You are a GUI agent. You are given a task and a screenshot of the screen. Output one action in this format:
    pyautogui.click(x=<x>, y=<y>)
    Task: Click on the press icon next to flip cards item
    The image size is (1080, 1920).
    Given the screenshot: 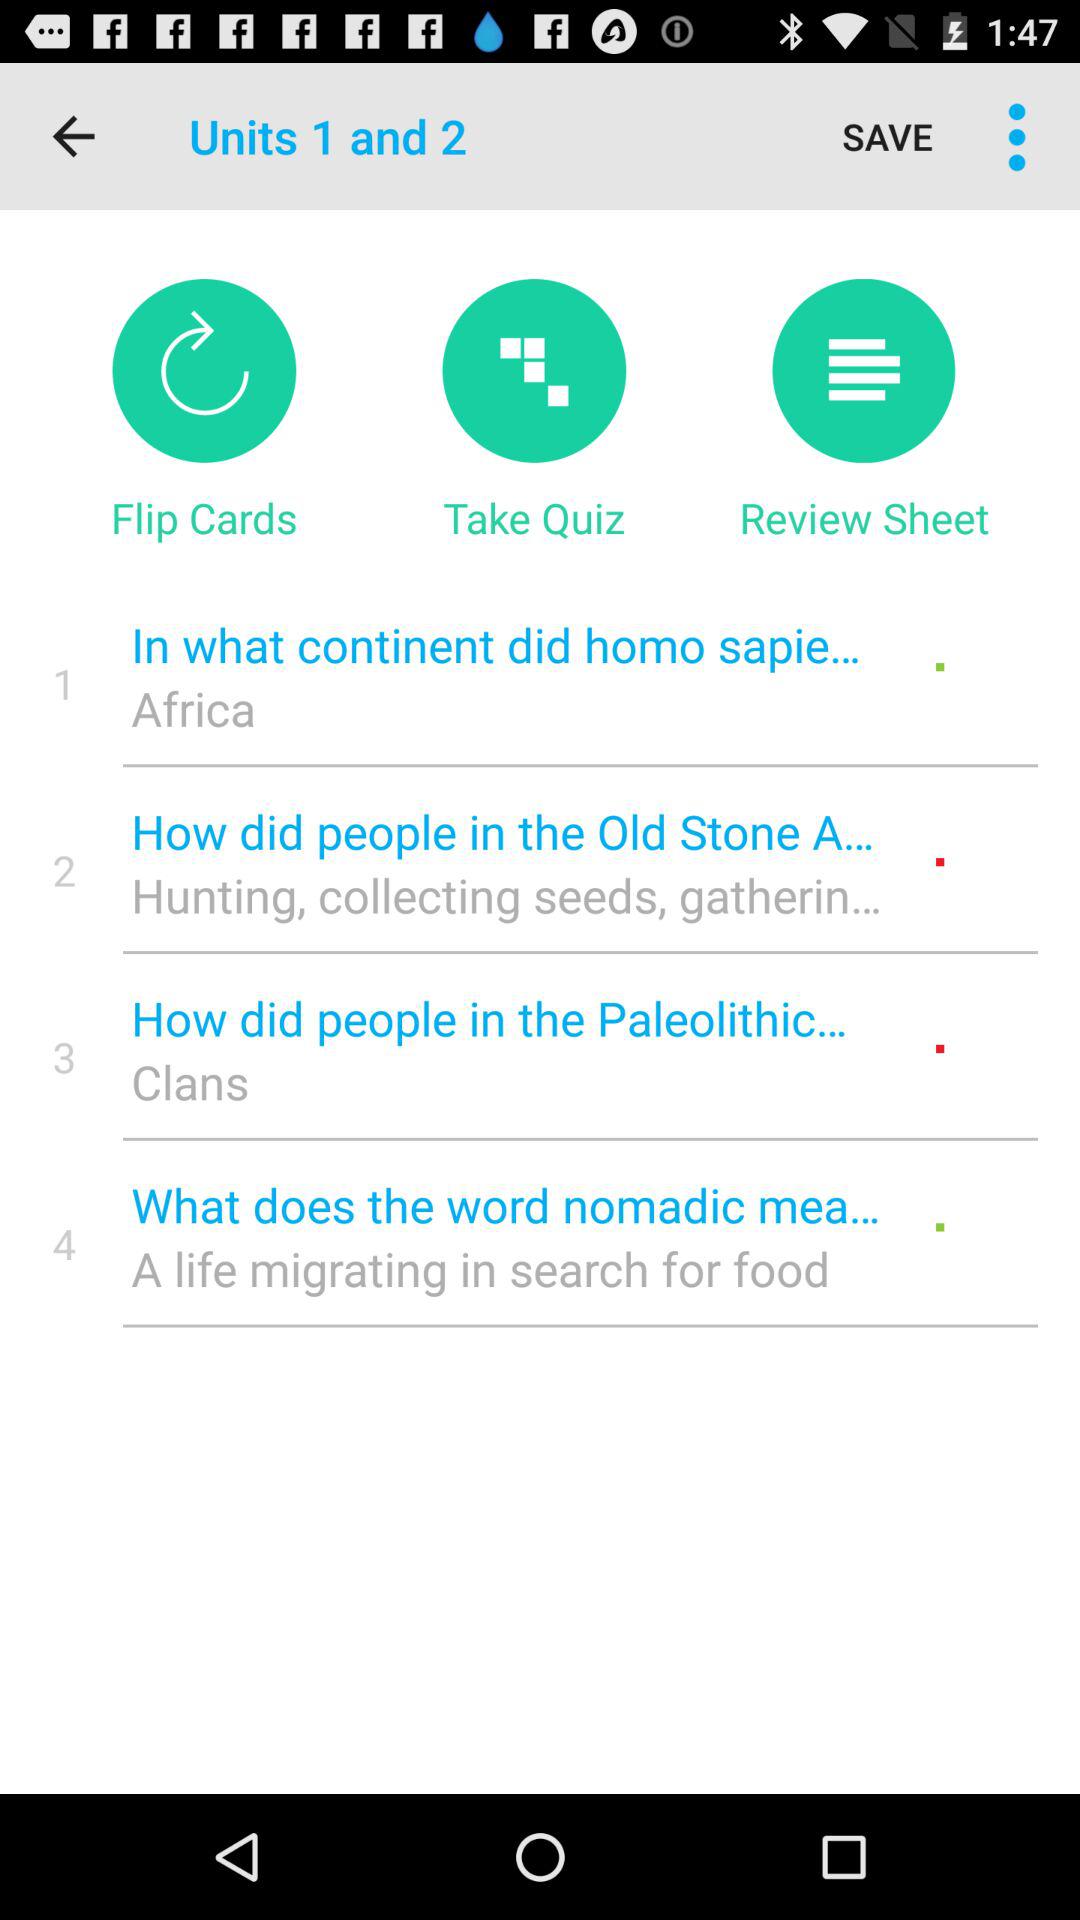 What is the action you would take?
    pyautogui.click(x=534, y=517)
    